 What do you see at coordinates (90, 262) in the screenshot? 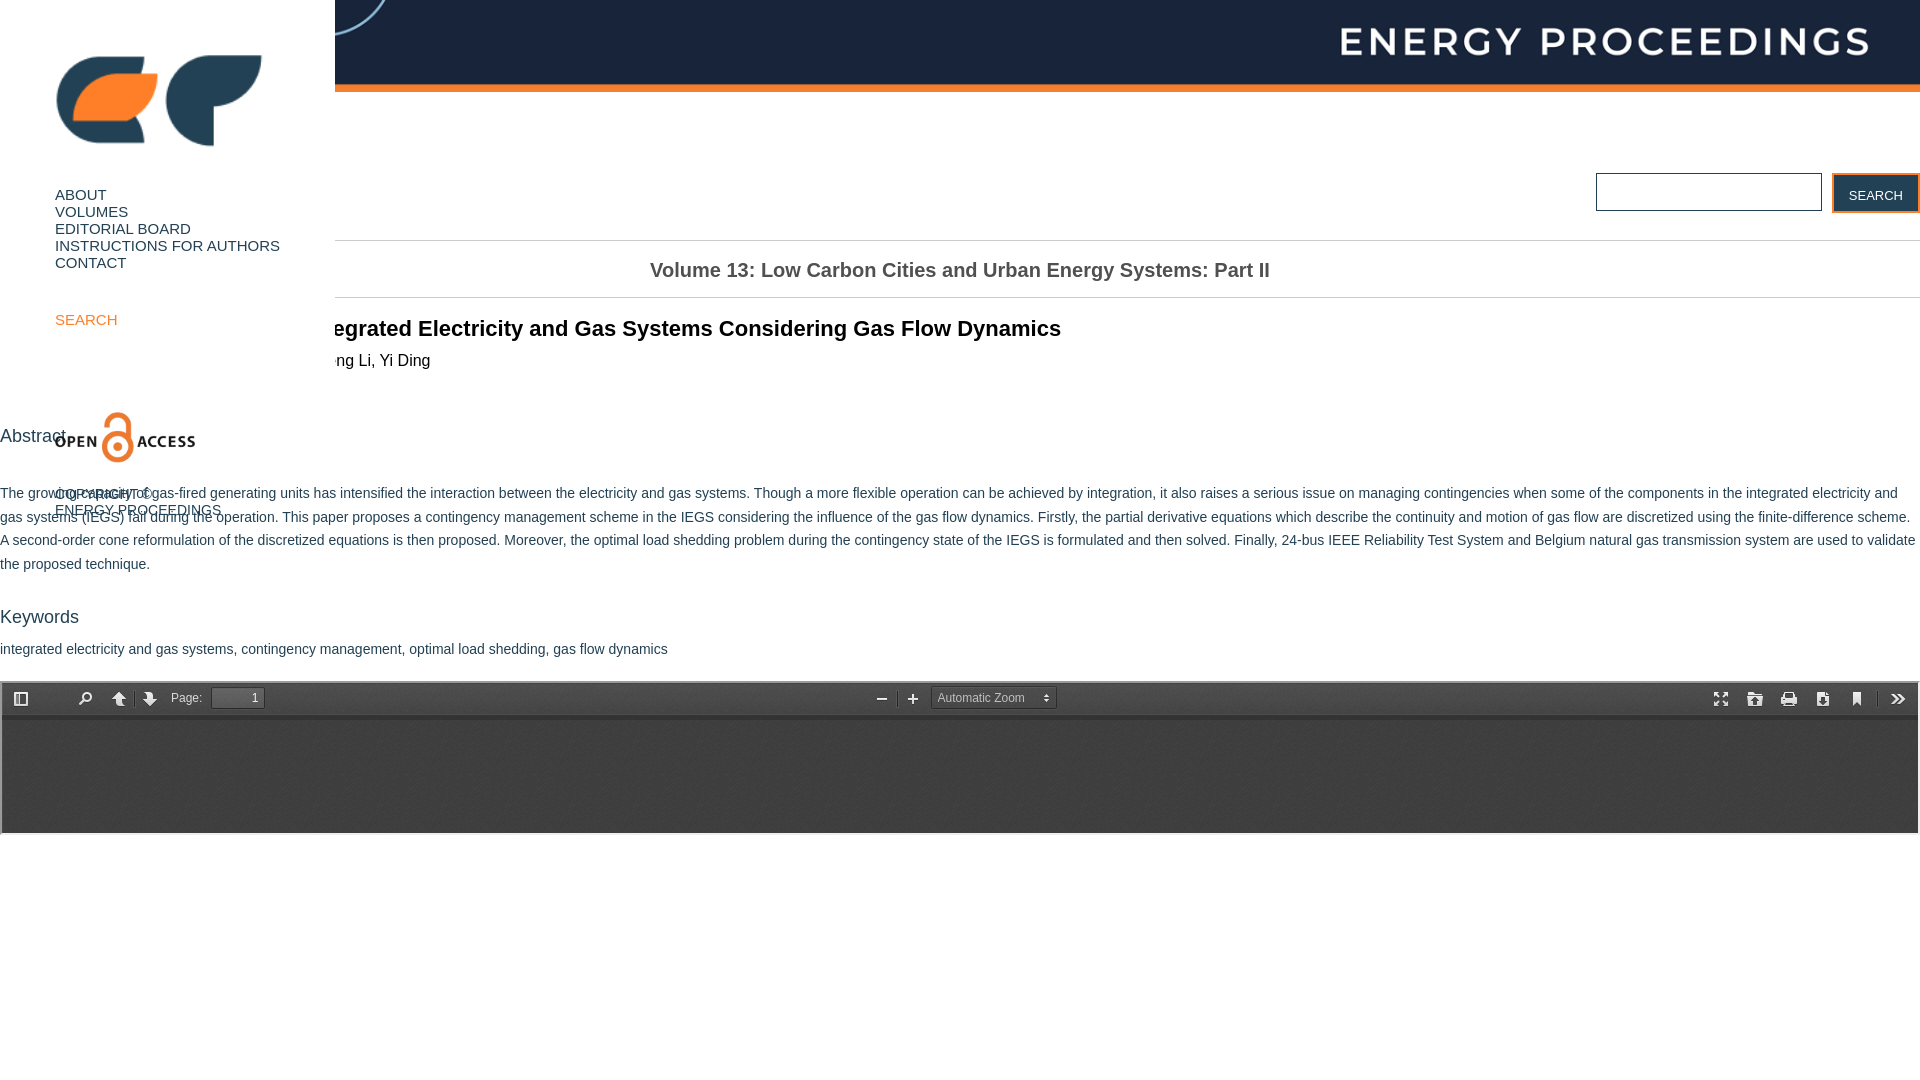
I see `CONTACT` at bounding box center [90, 262].